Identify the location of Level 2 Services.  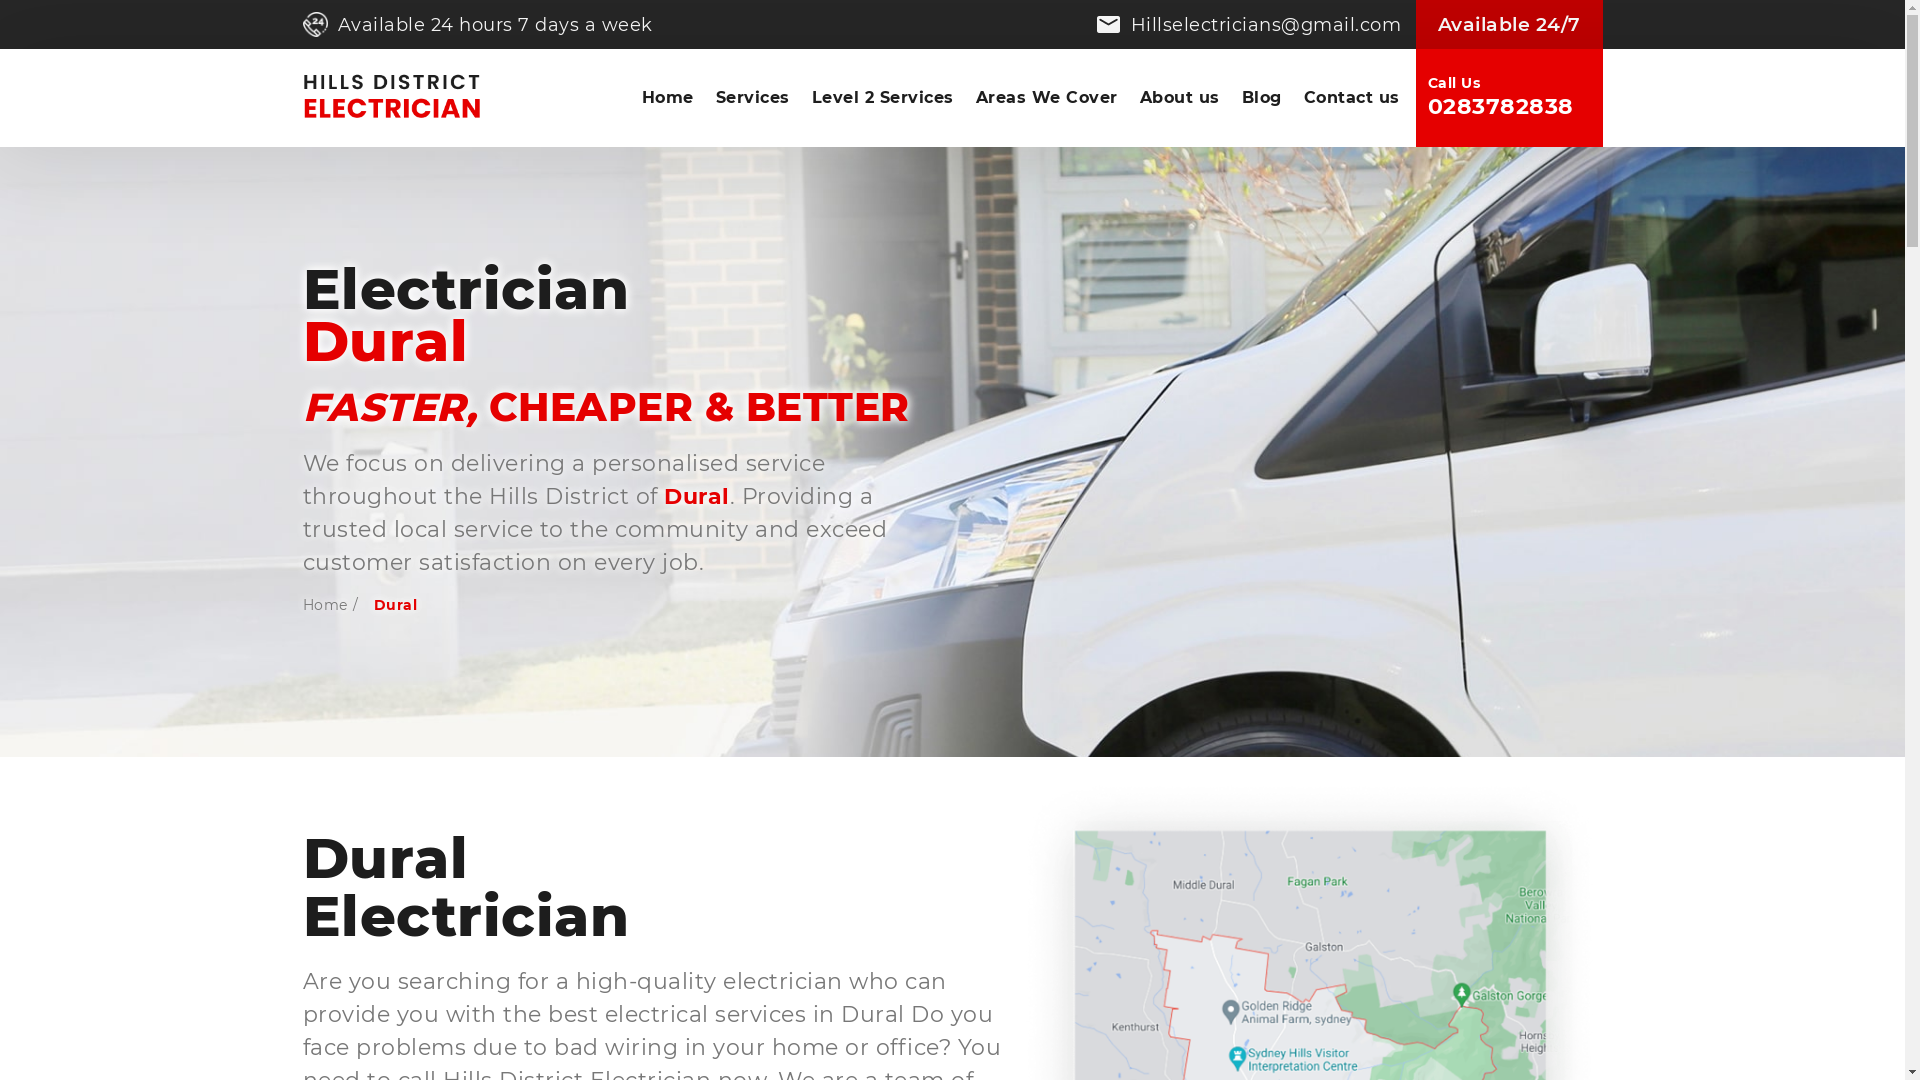
(882, 98).